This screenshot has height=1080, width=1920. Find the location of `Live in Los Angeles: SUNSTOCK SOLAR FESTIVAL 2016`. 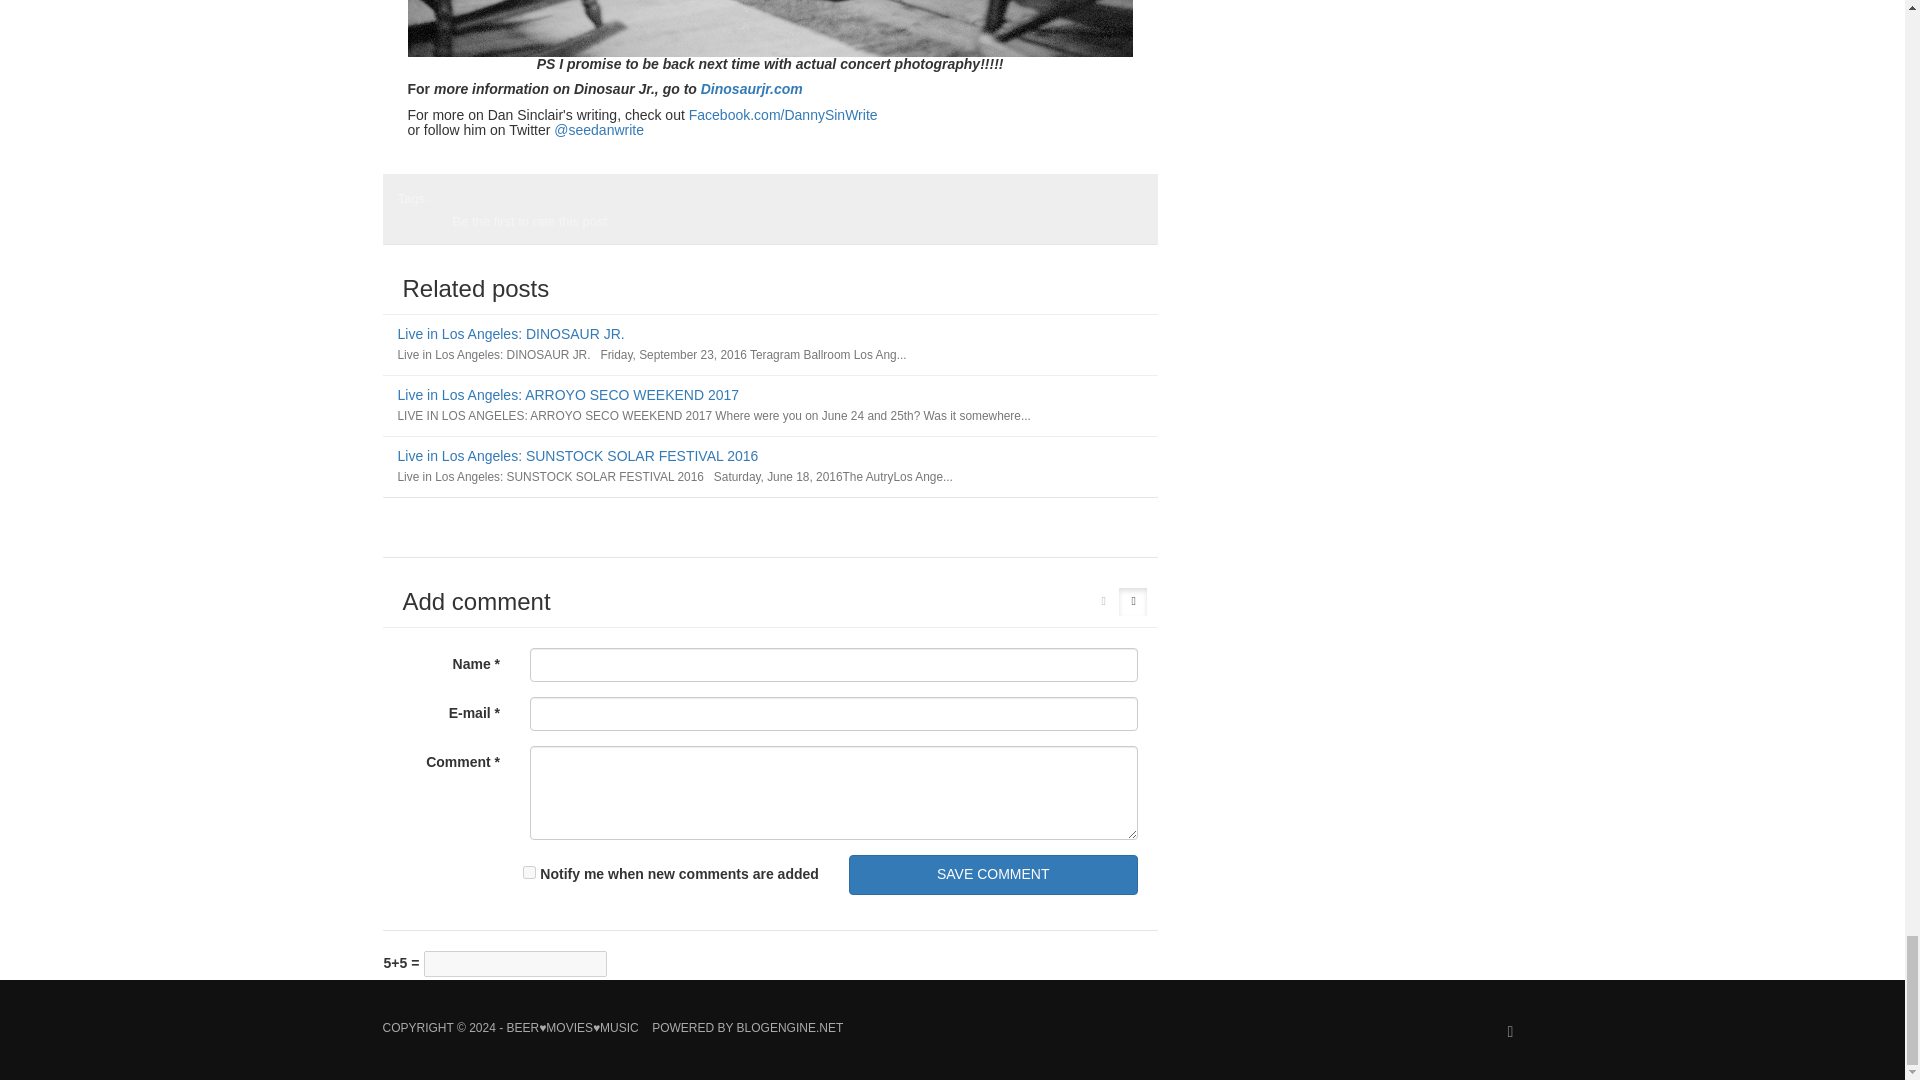

Live in Los Angeles: SUNSTOCK SOLAR FESTIVAL 2016 is located at coordinates (578, 456).